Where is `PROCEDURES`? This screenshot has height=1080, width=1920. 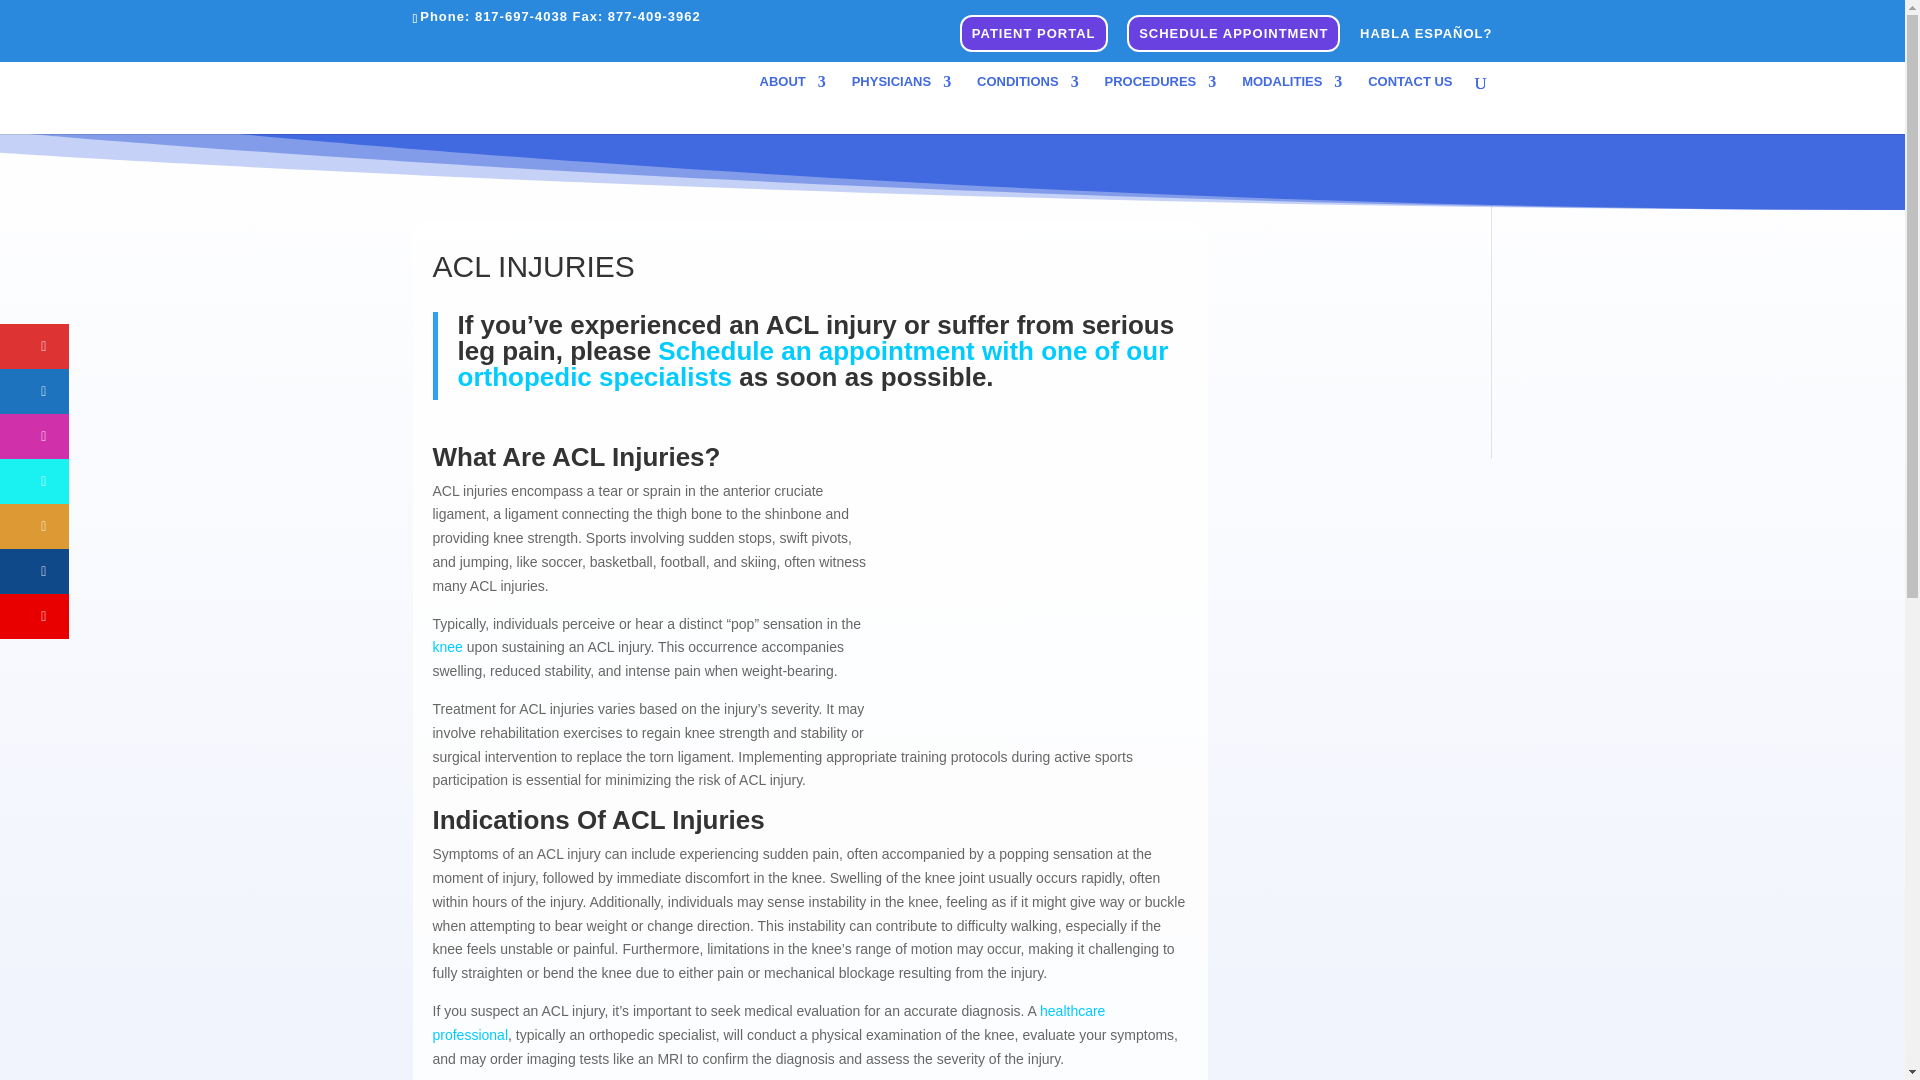
PROCEDURES is located at coordinates (1161, 104).